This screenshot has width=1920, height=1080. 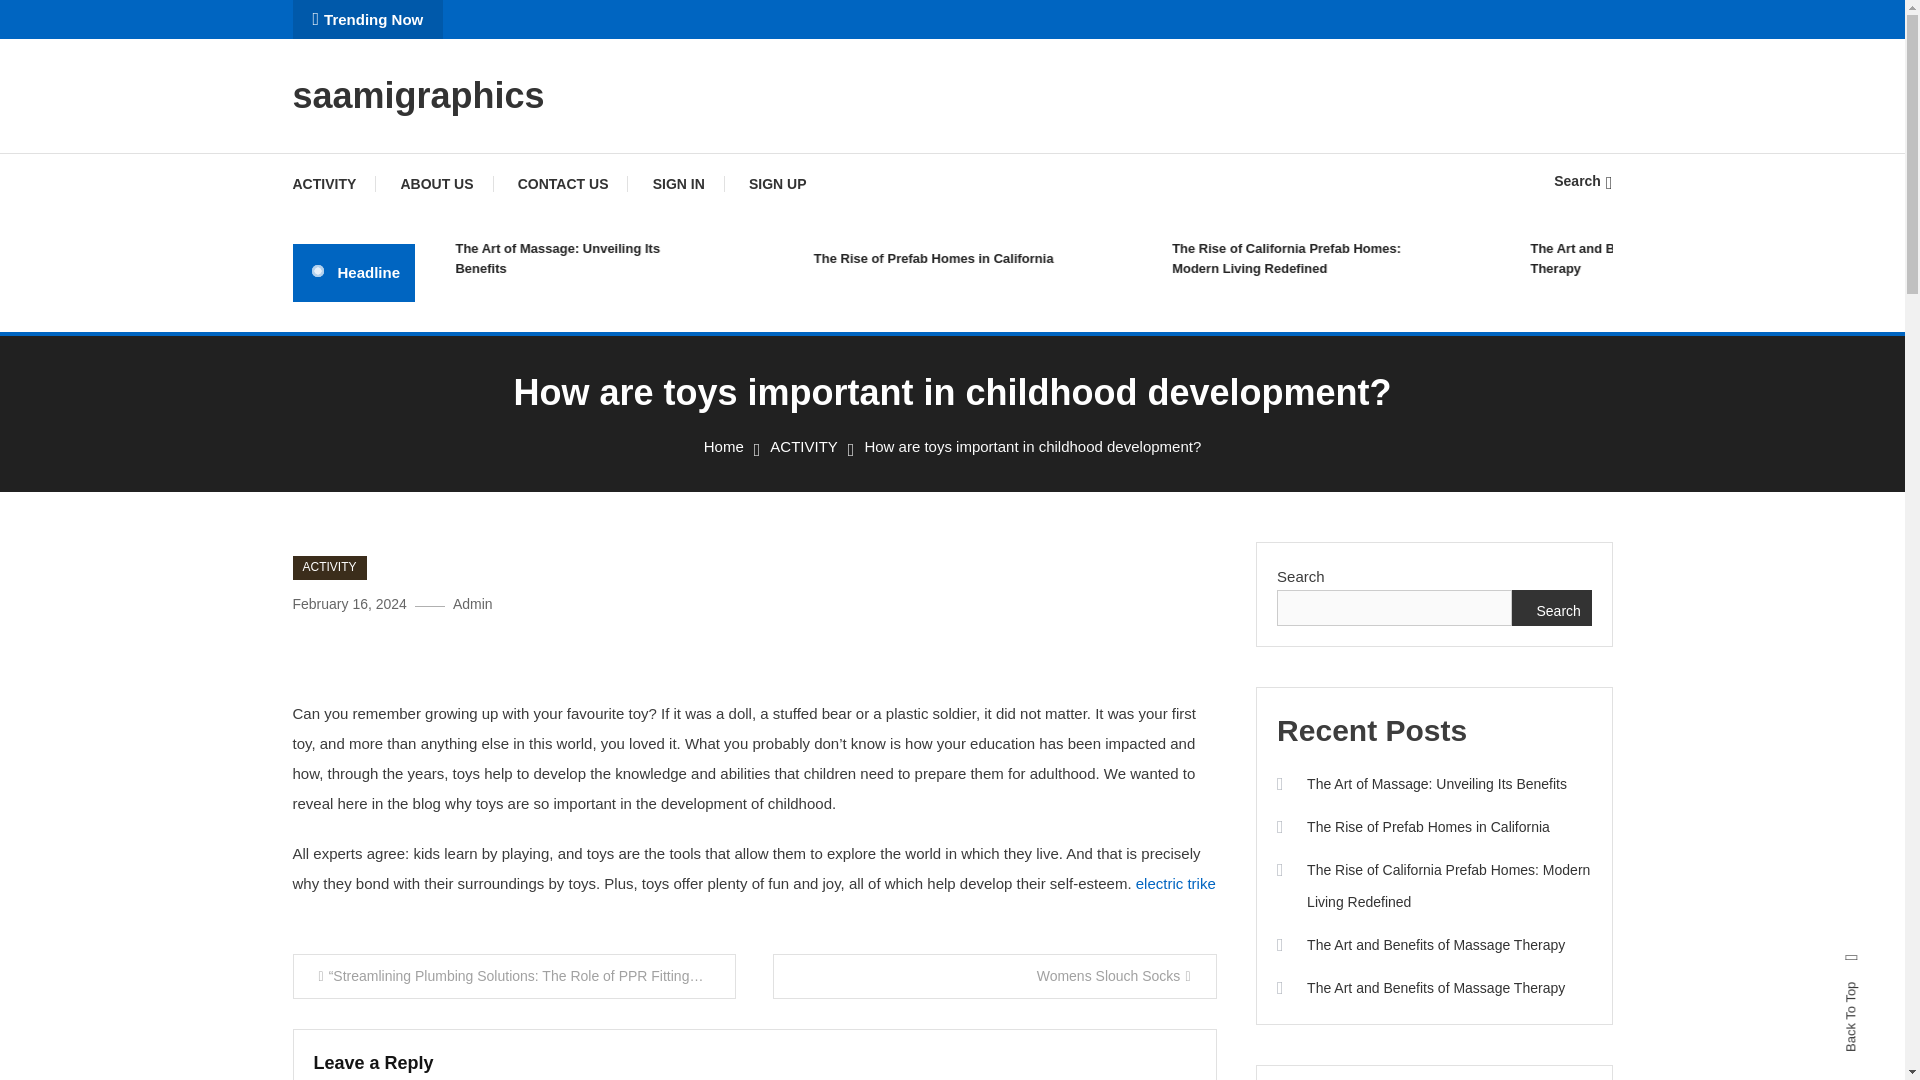 I want to click on The Rise of California Prefab Homes: Modern Living Redefined, so click(x=1346, y=258).